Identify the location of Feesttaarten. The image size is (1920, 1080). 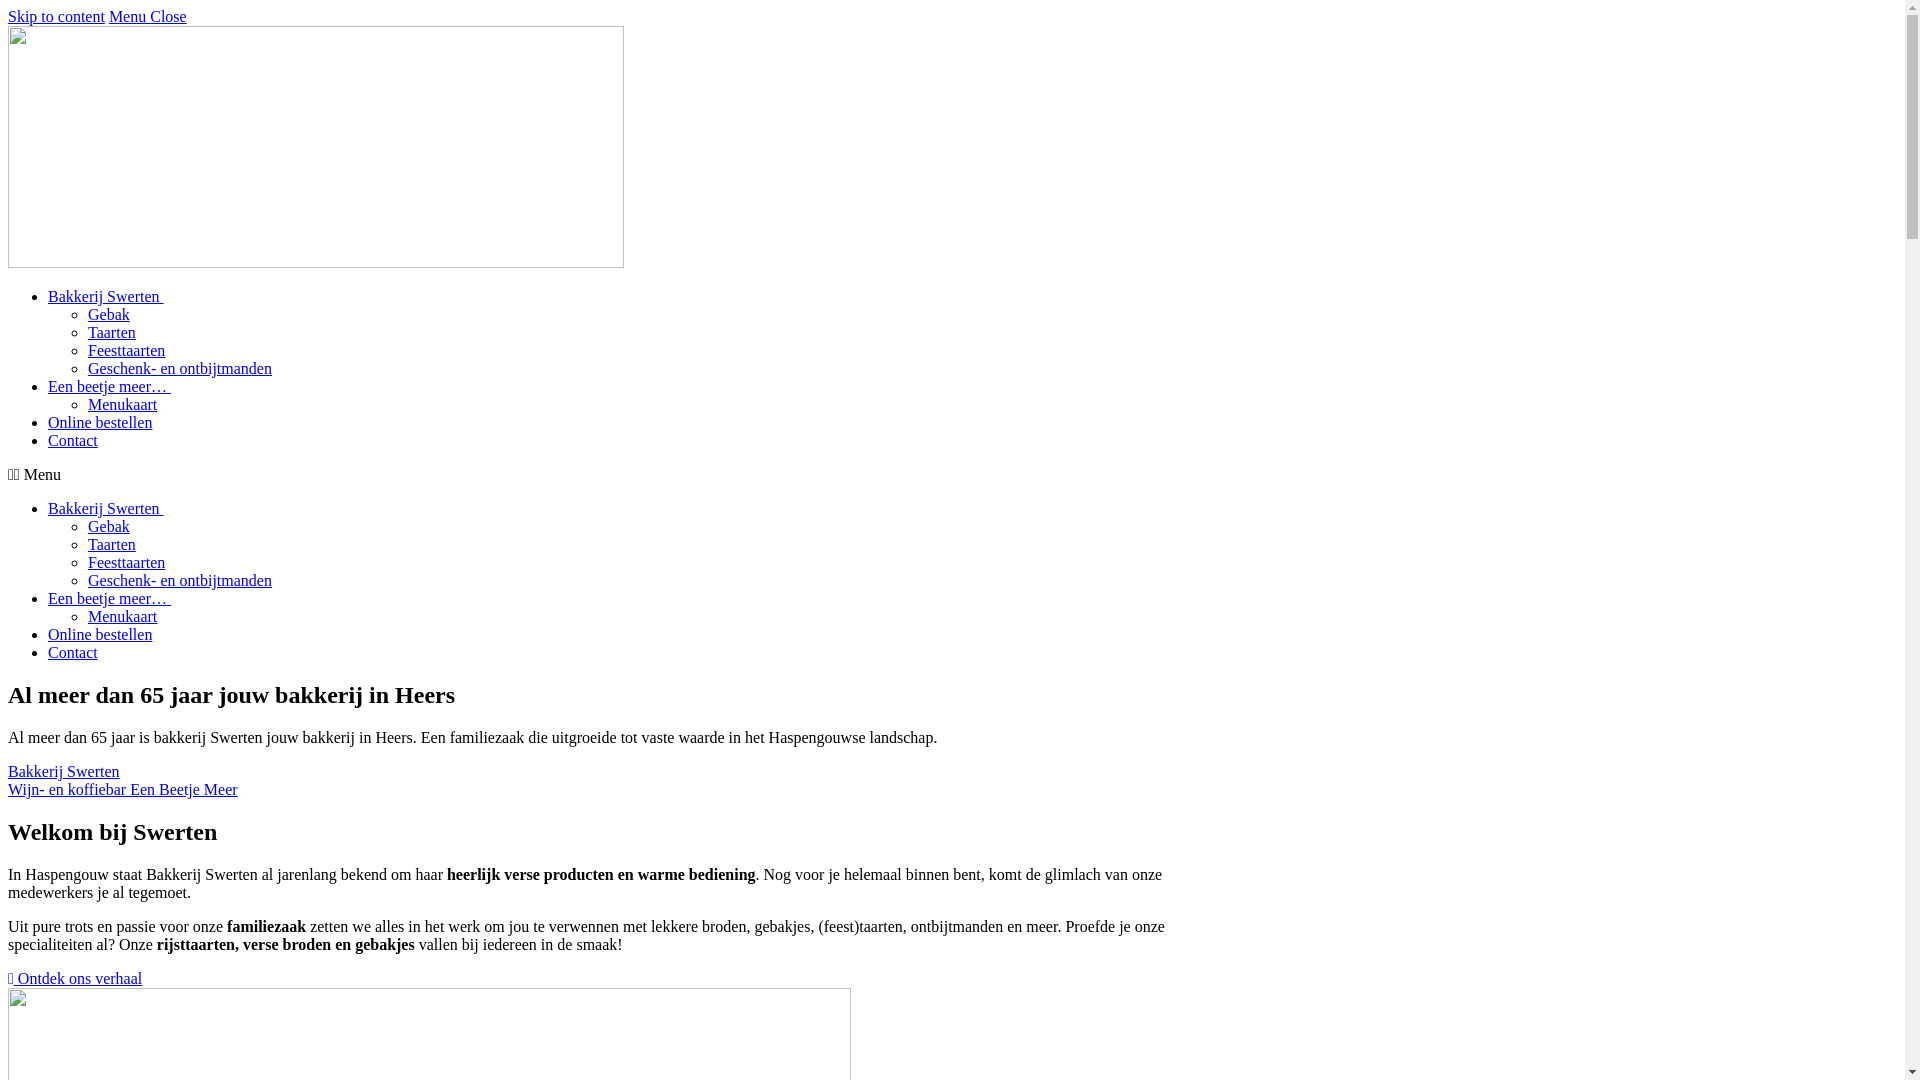
(126, 562).